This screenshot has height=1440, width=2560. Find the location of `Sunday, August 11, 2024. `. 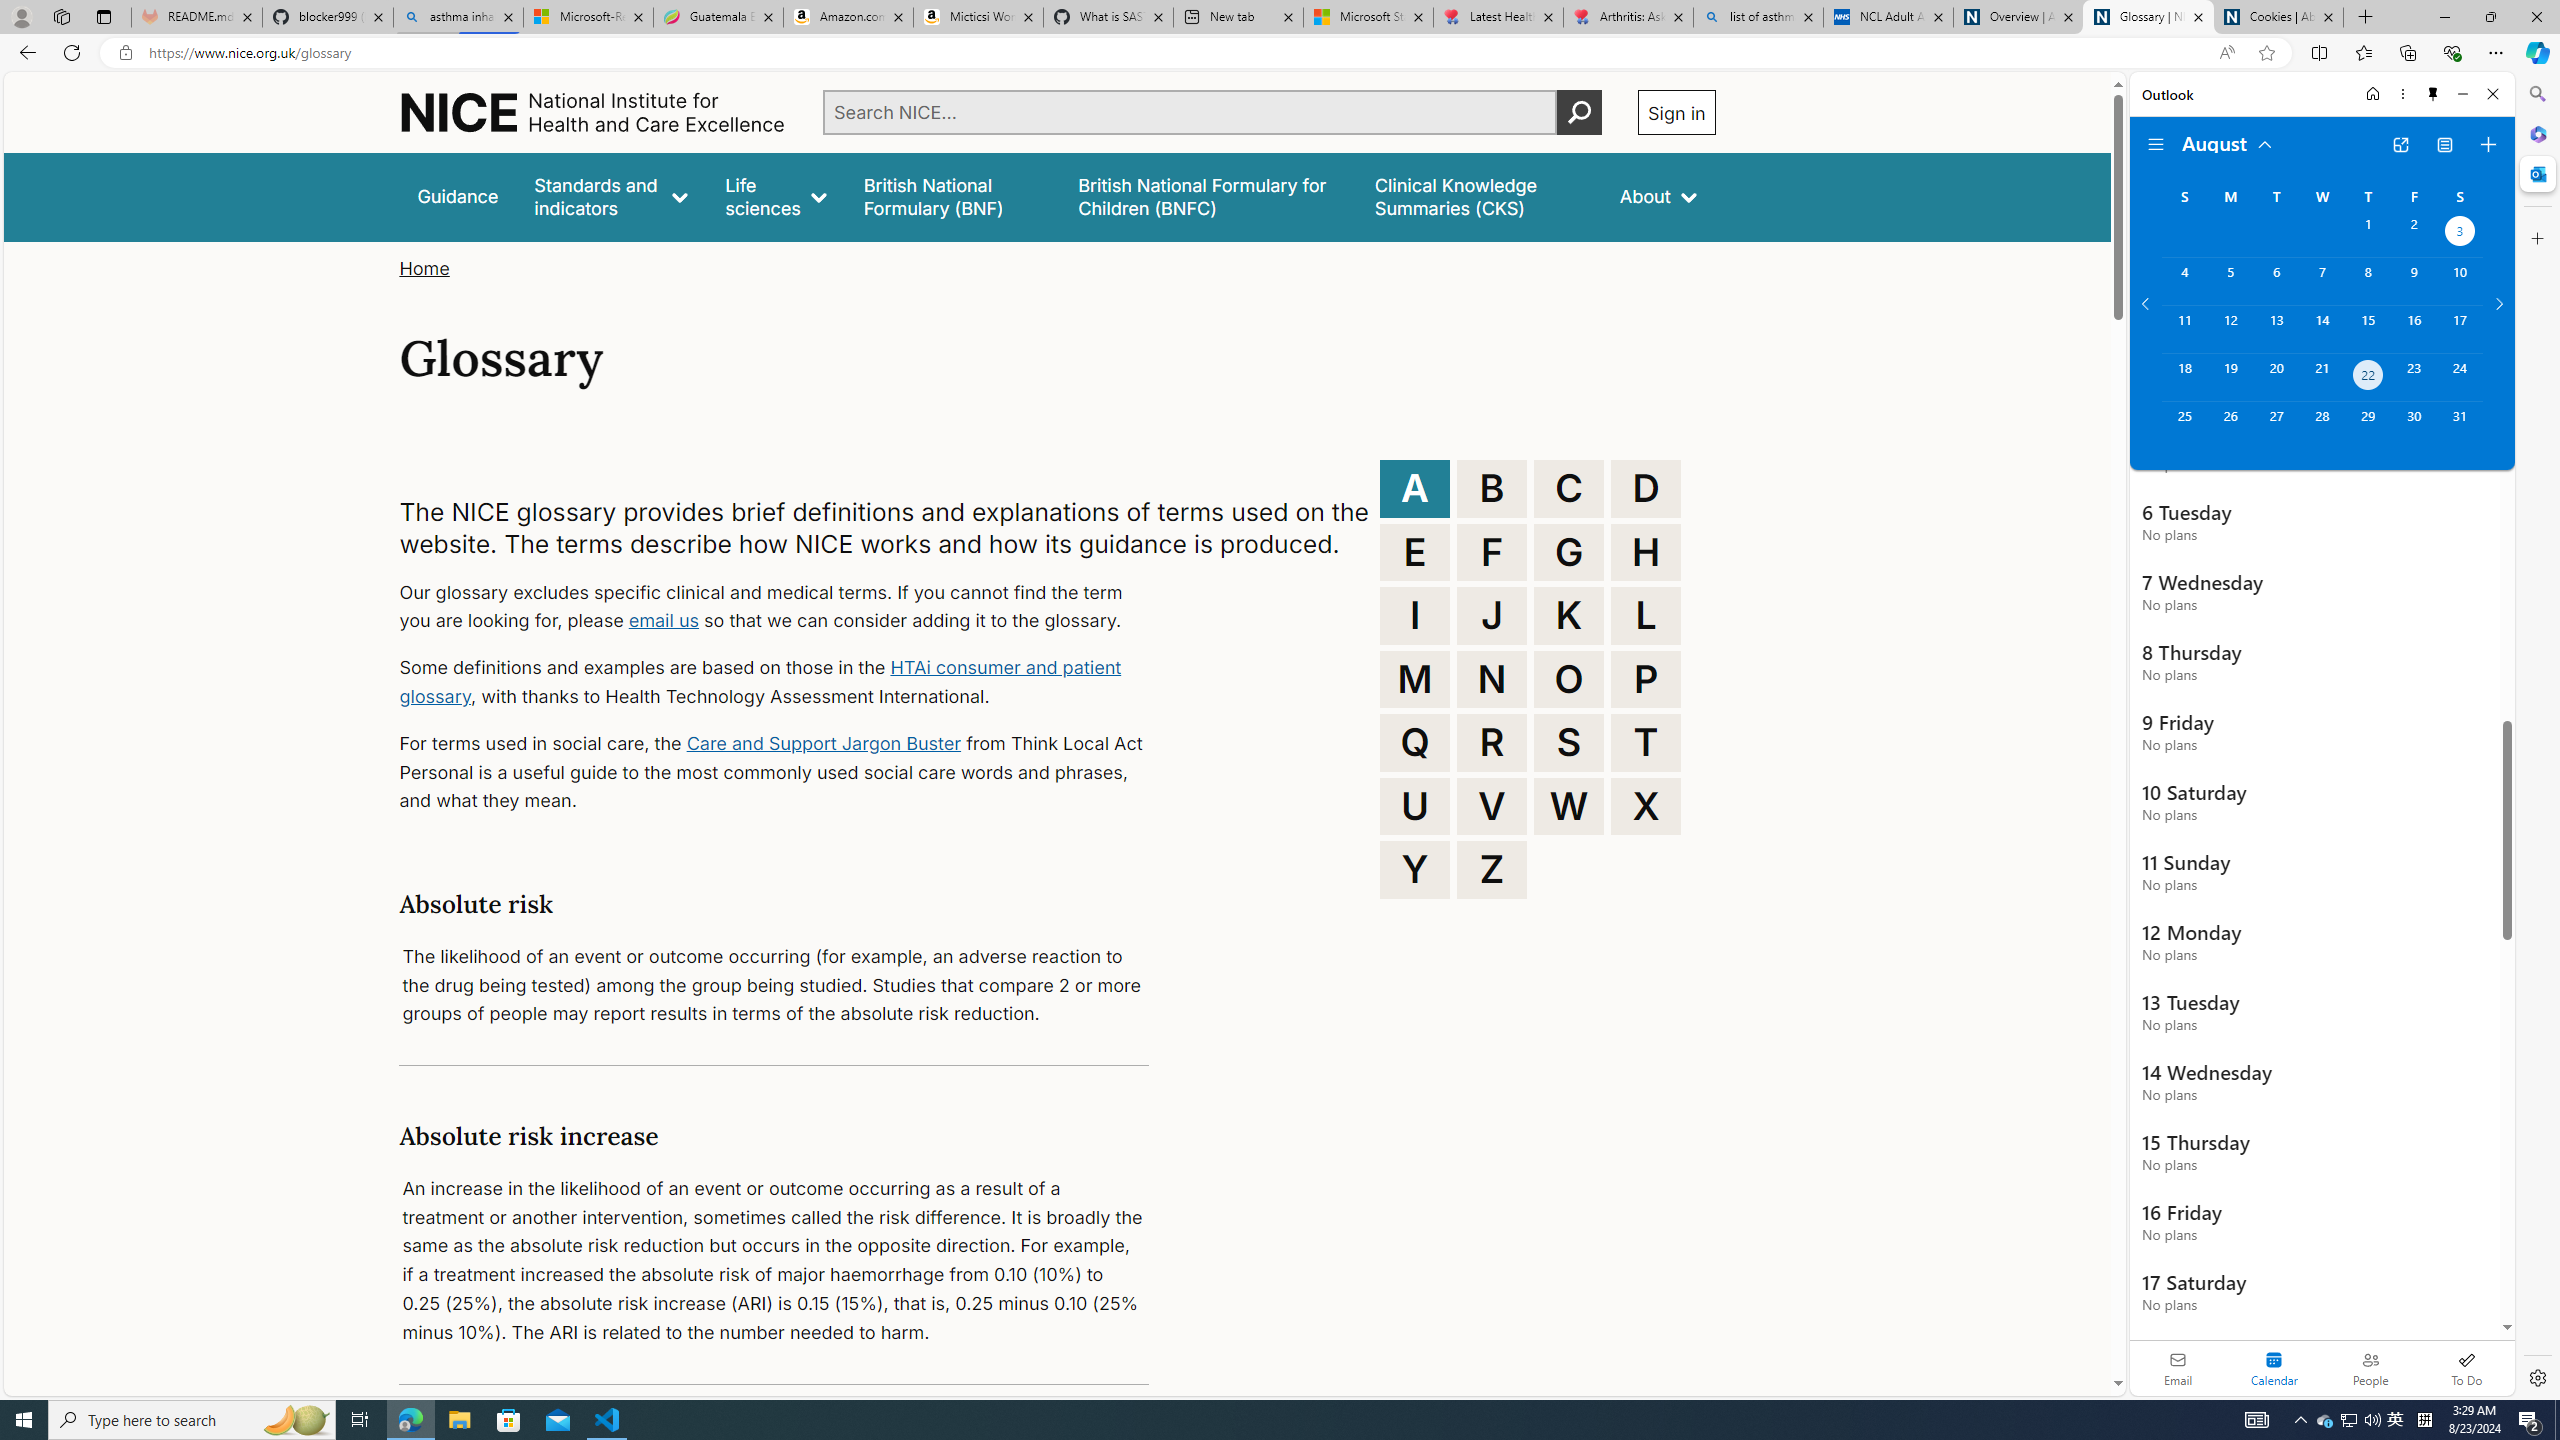

Sunday, August 11, 2024.  is located at coordinates (2184, 328).